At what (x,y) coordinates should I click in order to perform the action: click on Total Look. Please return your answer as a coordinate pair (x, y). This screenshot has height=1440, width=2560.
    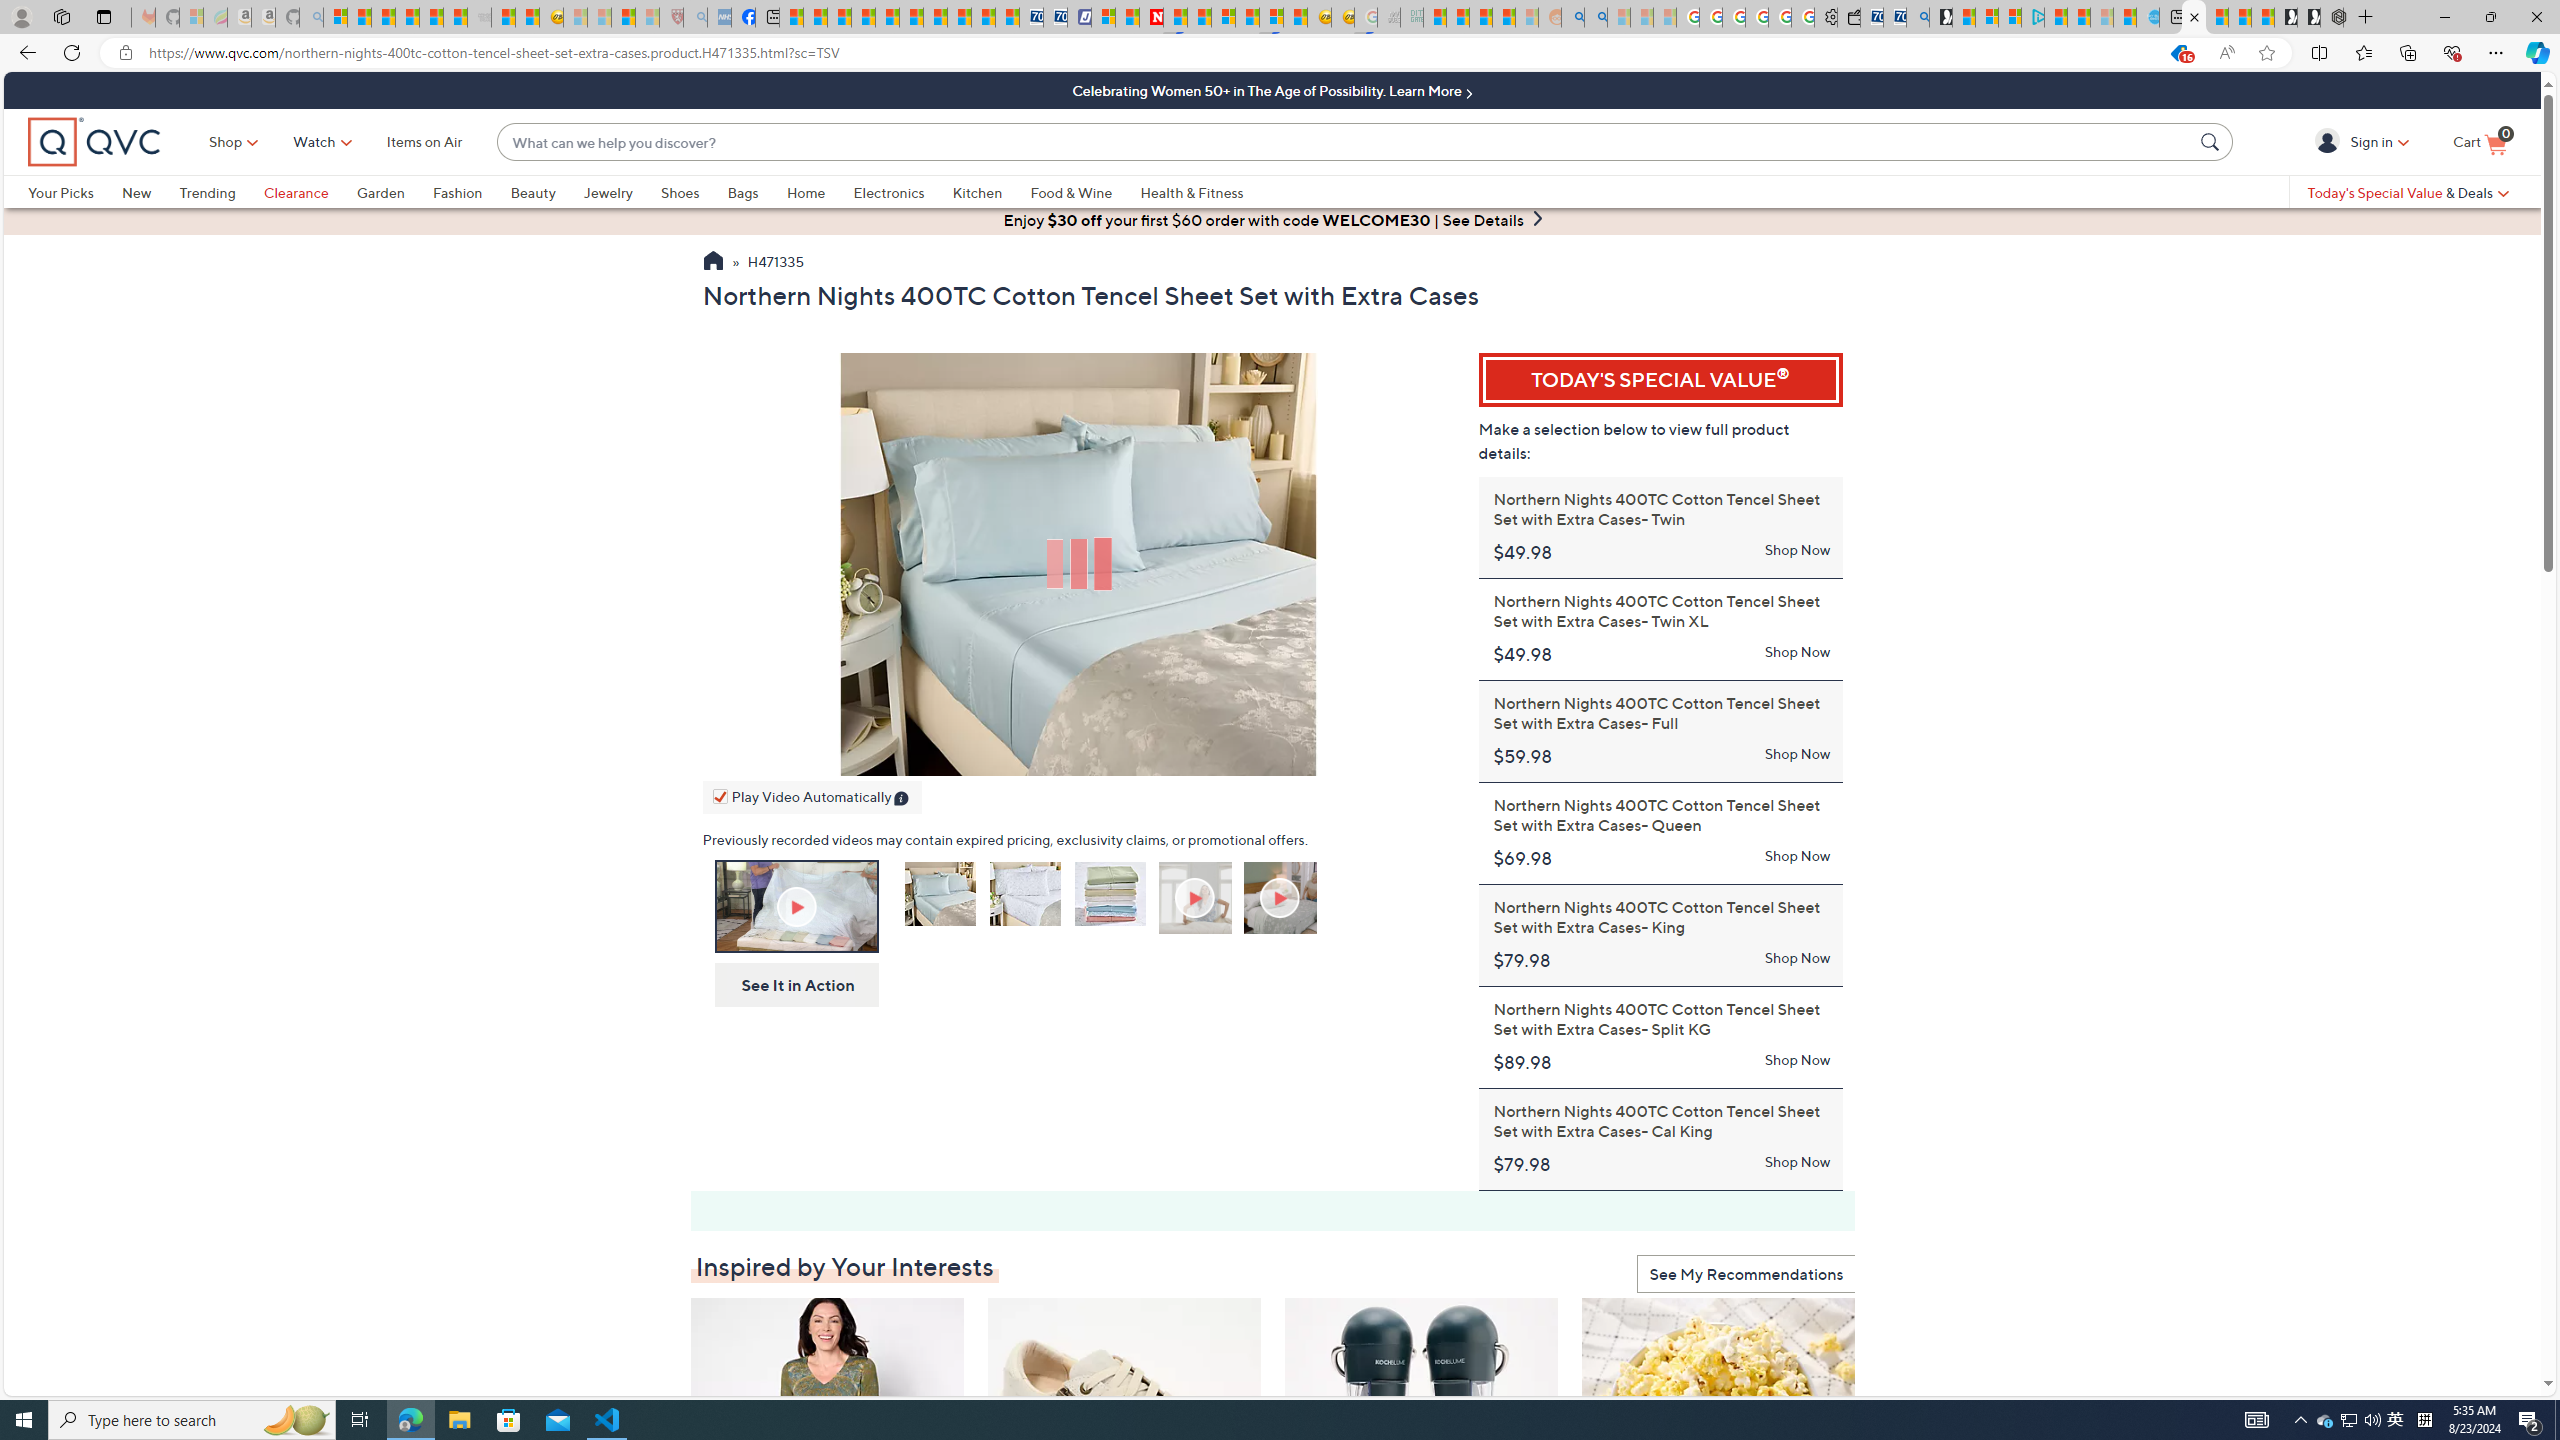
    Looking at the image, I should click on (1282, 900).